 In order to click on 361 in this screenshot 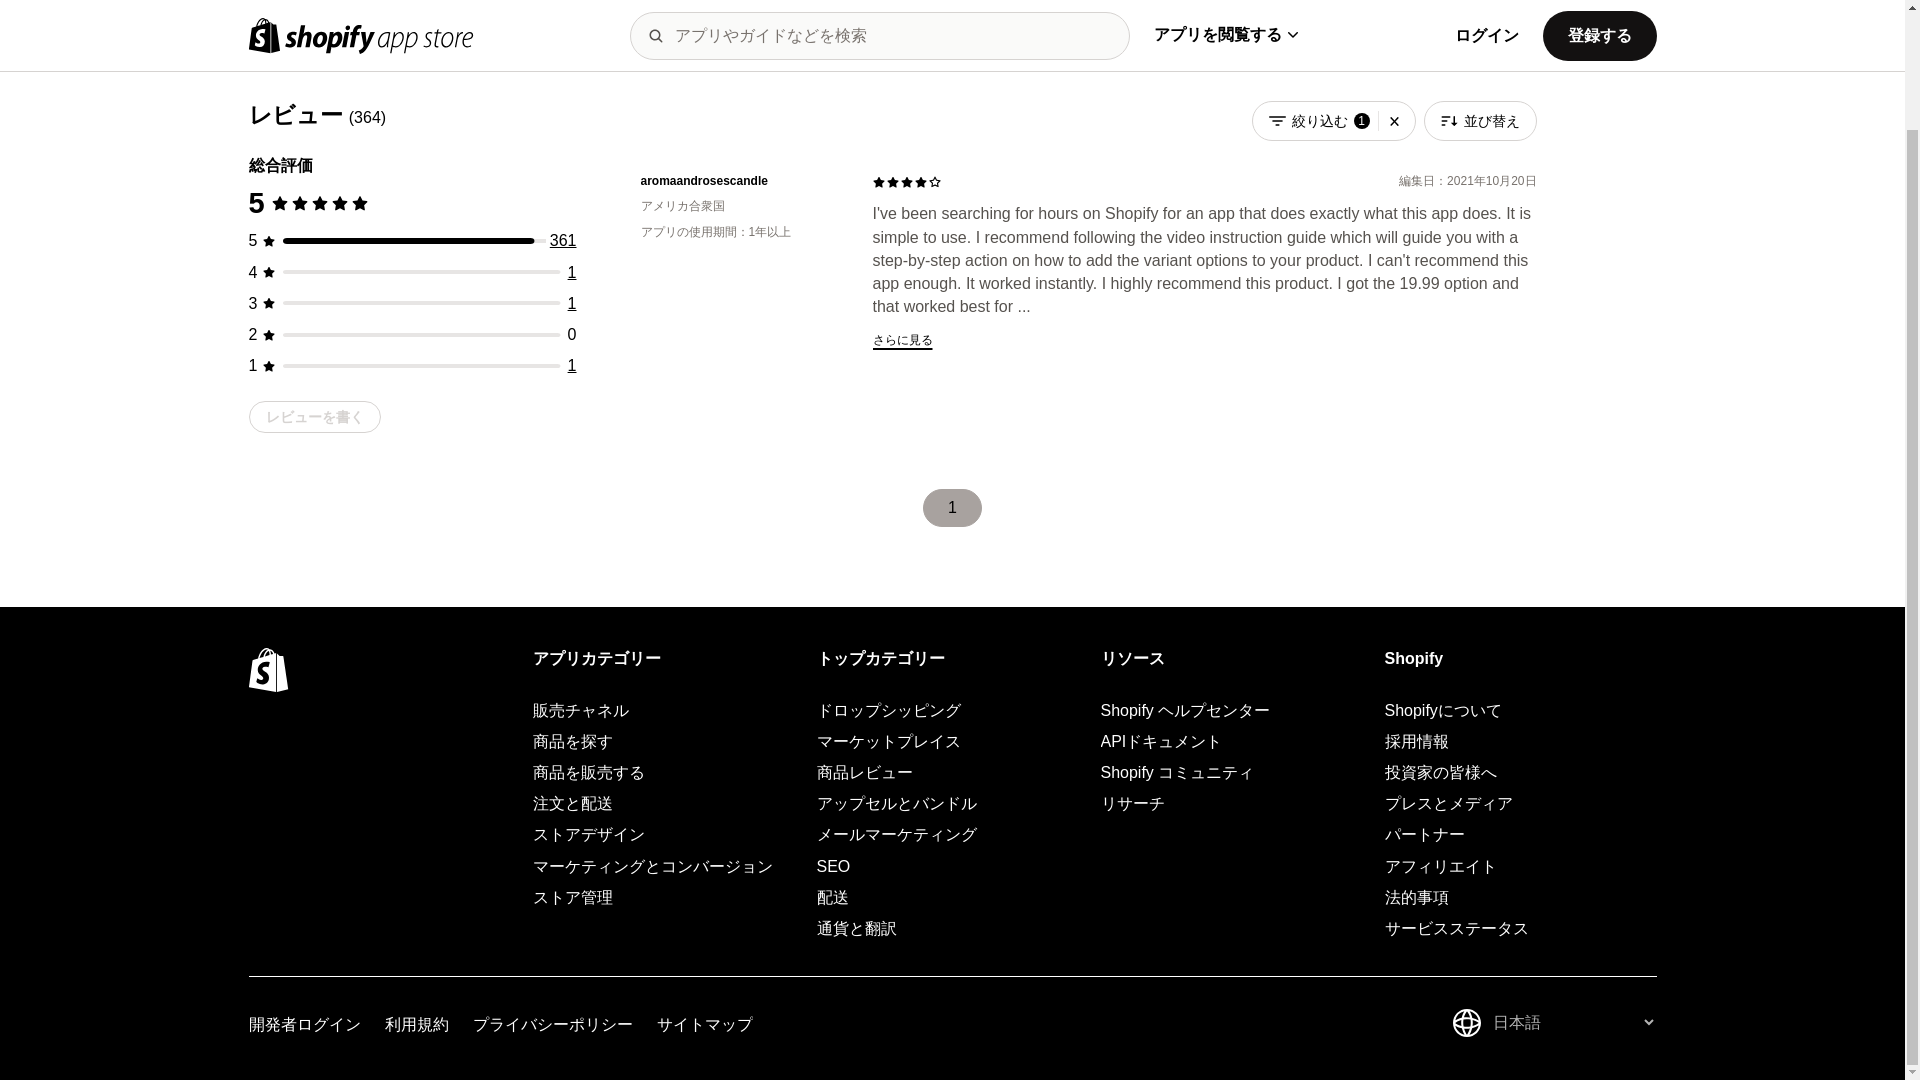, I will do `click(563, 240)`.